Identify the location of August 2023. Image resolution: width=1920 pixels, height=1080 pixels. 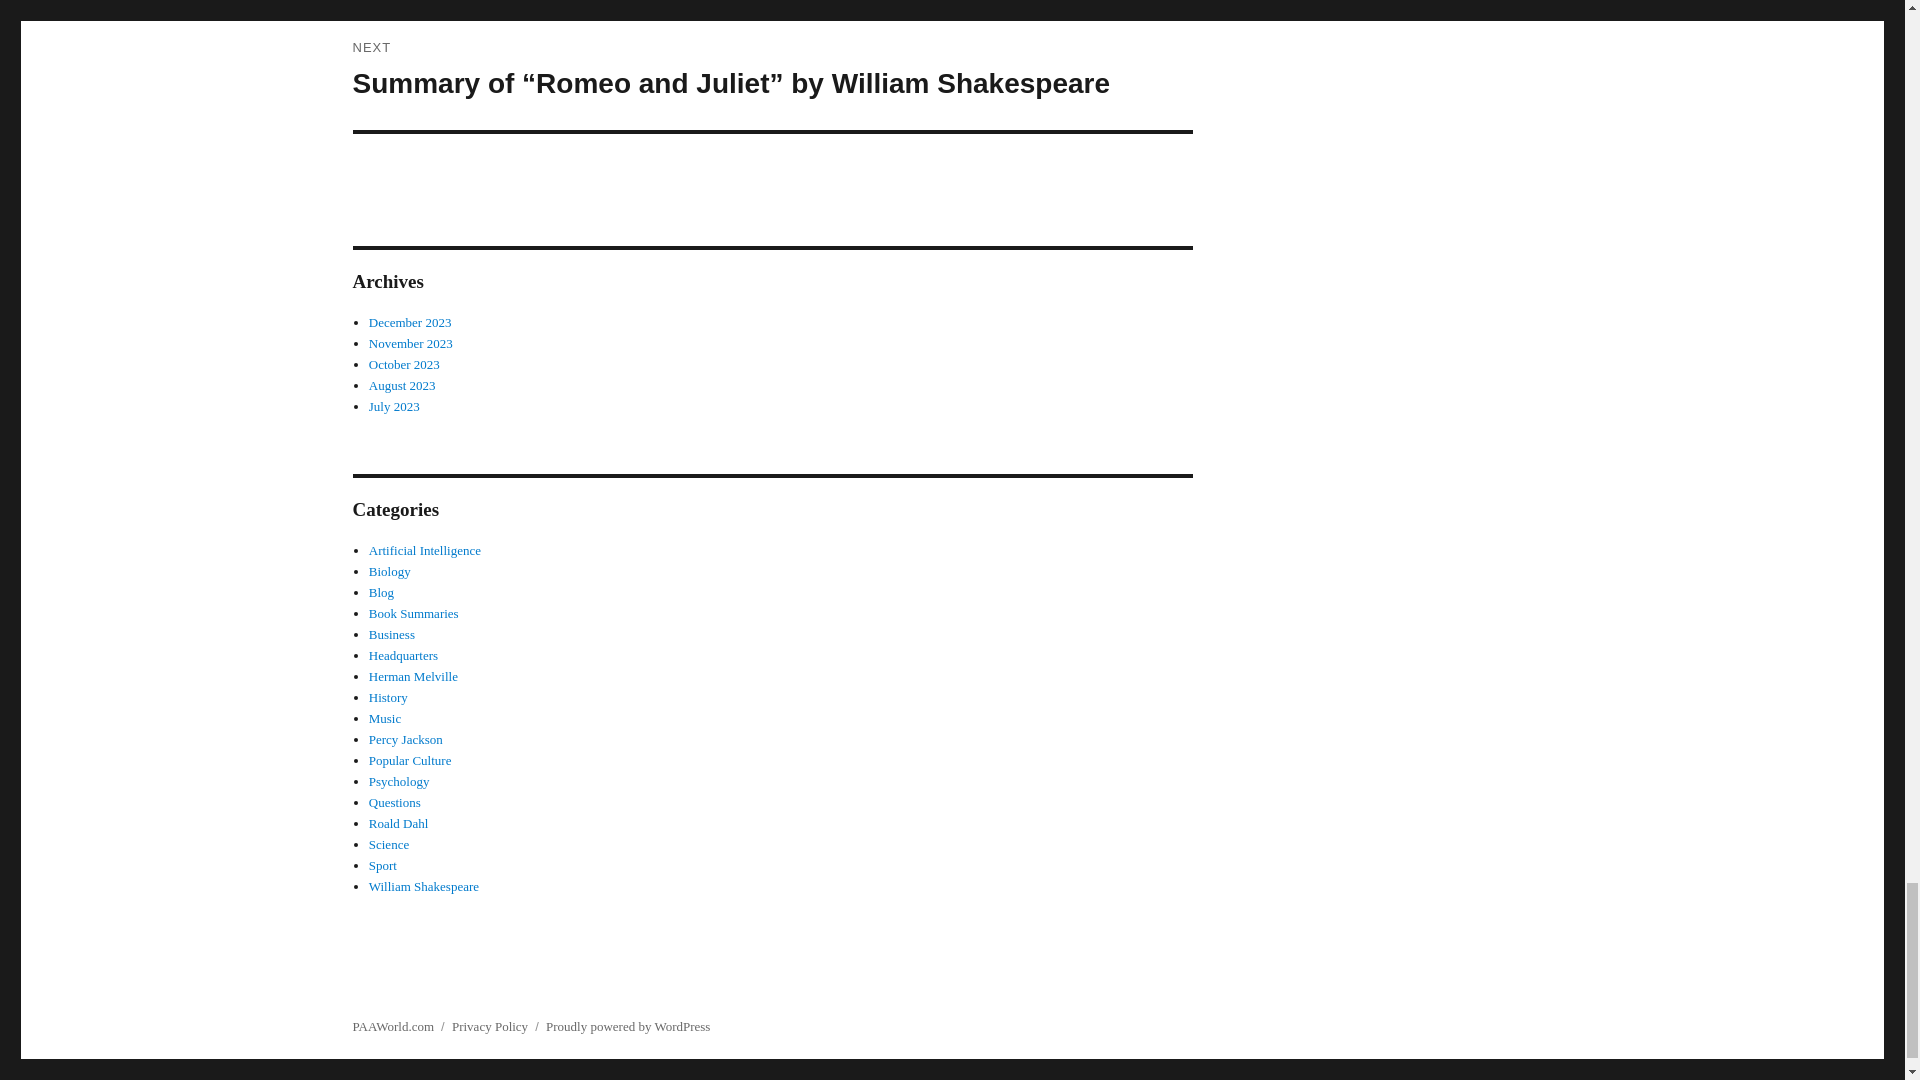
(402, 386).